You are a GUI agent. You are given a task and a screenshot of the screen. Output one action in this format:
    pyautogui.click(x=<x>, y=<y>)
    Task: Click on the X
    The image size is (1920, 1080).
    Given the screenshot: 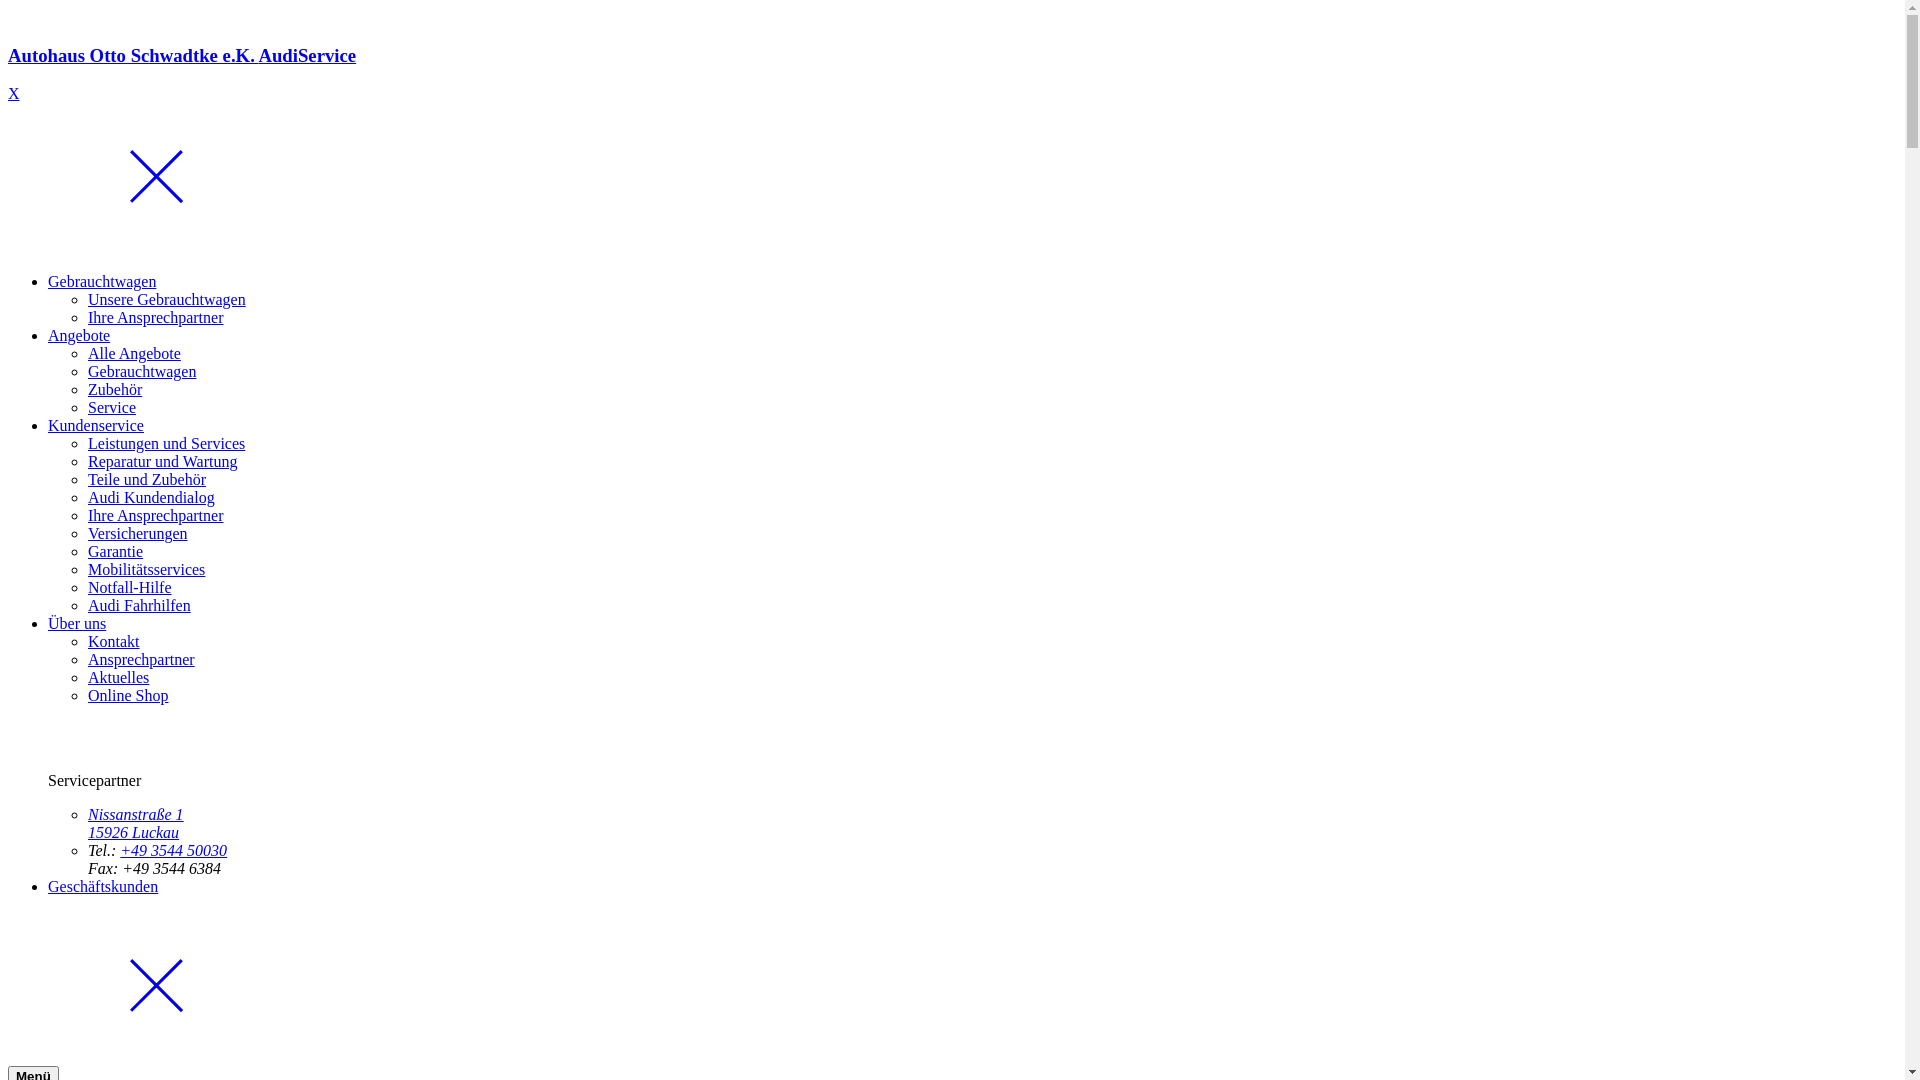 What is the action you would take?
    pyautogui.click(x=14, y=94)
    